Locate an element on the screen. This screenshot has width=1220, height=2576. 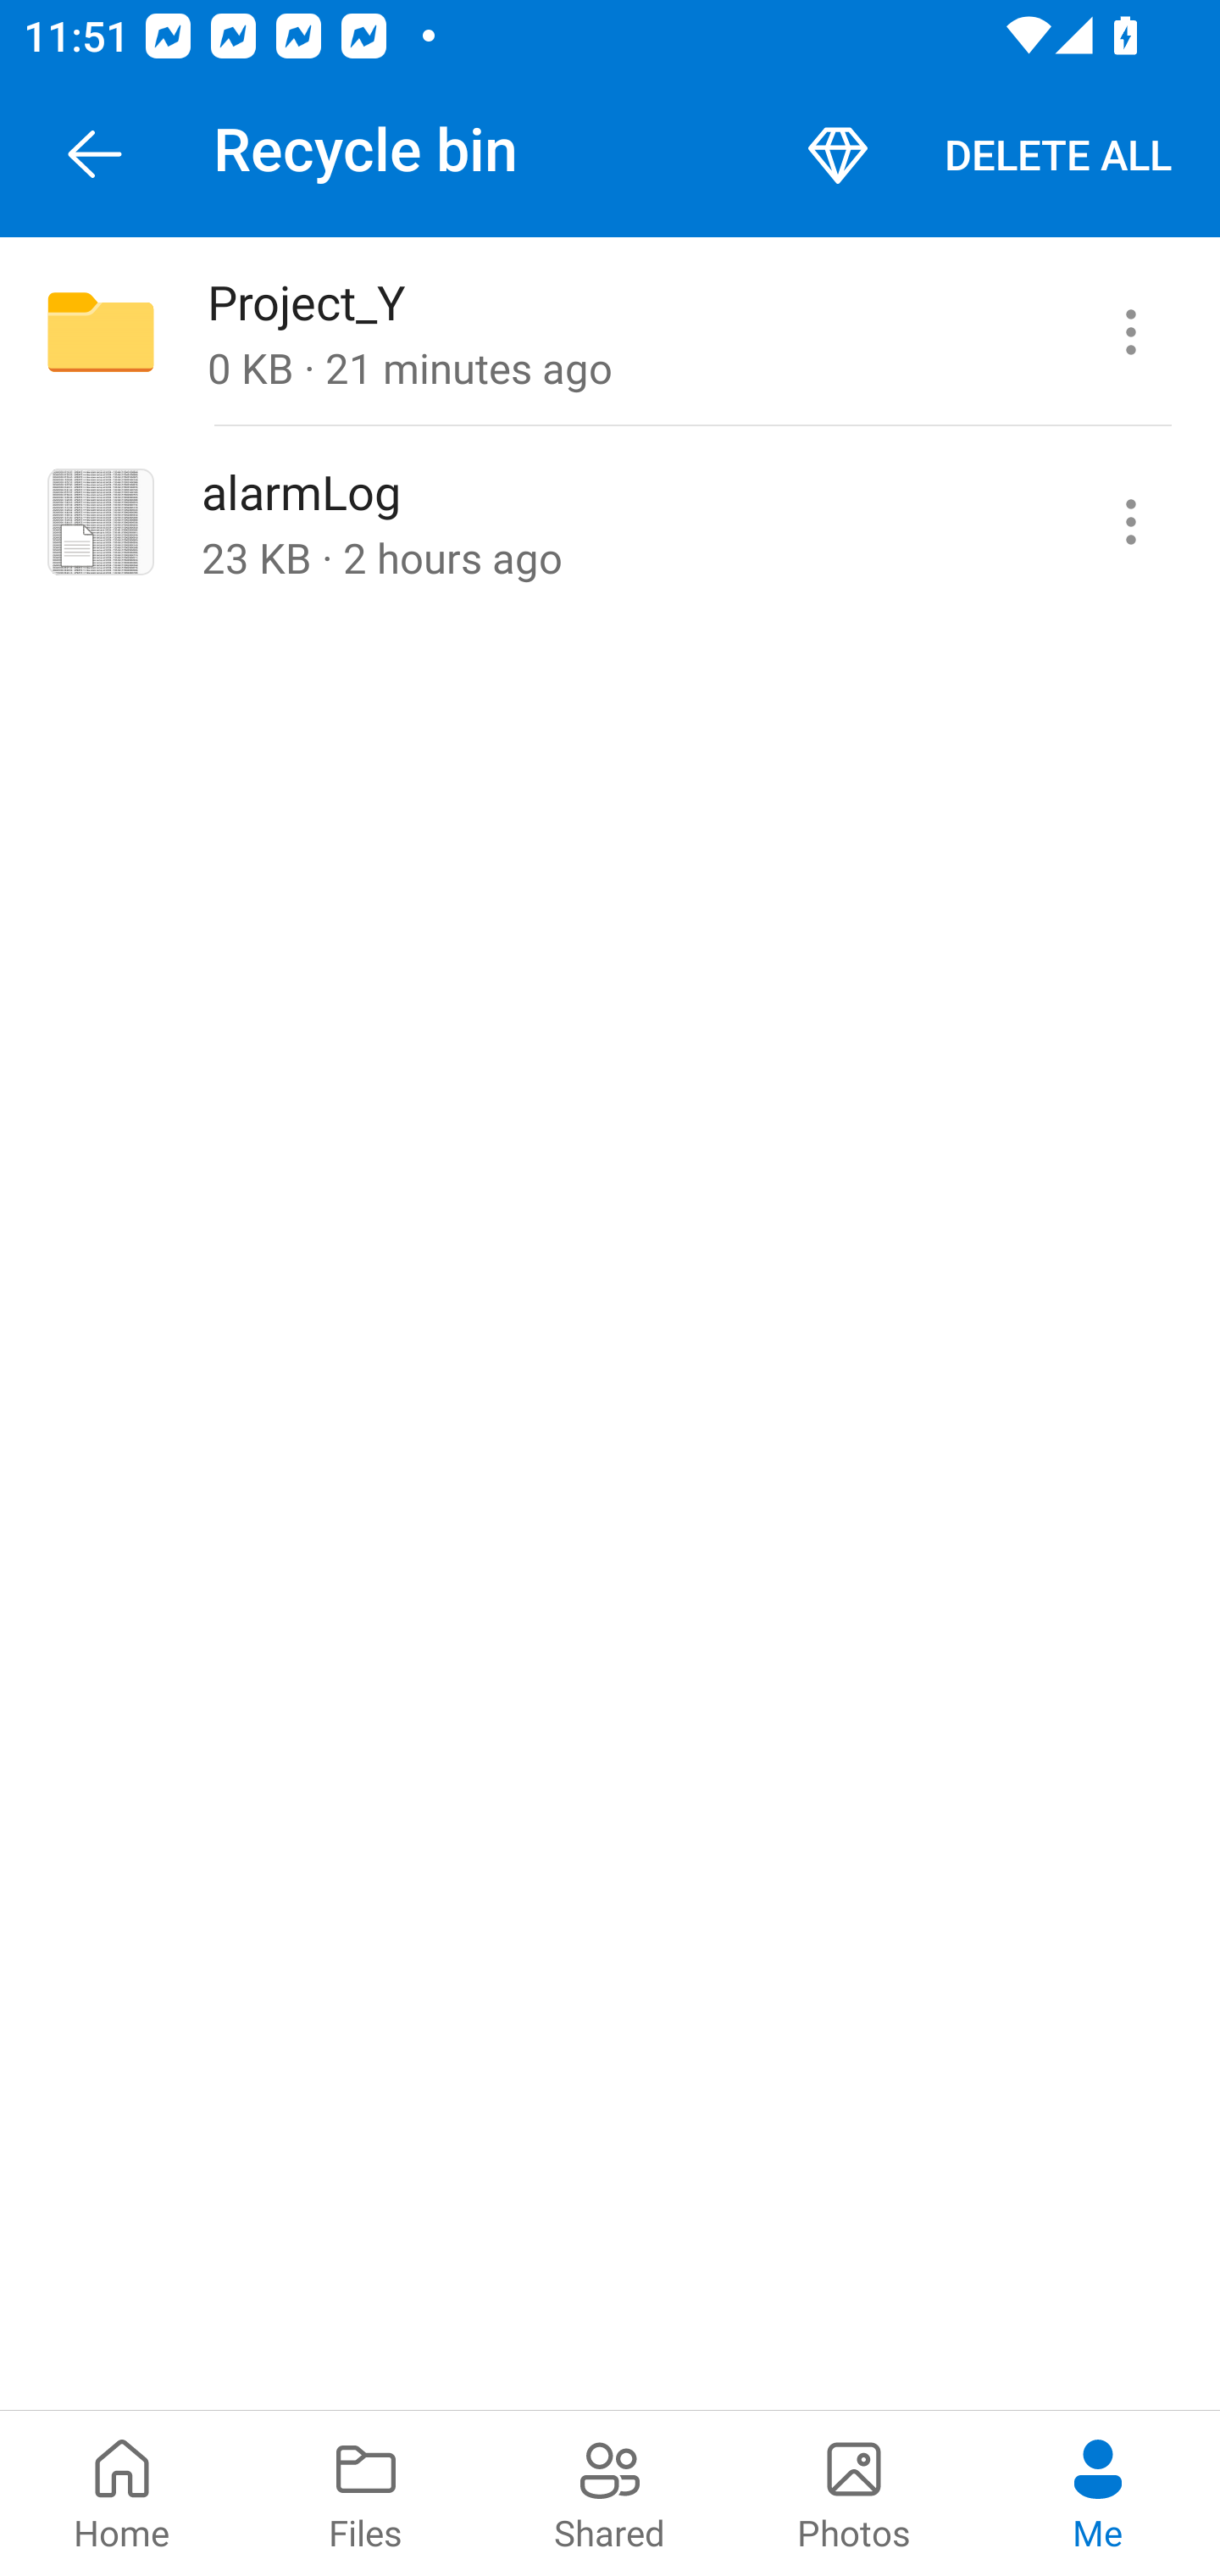
Files pivot Files is located at coordinates (366, 2493).